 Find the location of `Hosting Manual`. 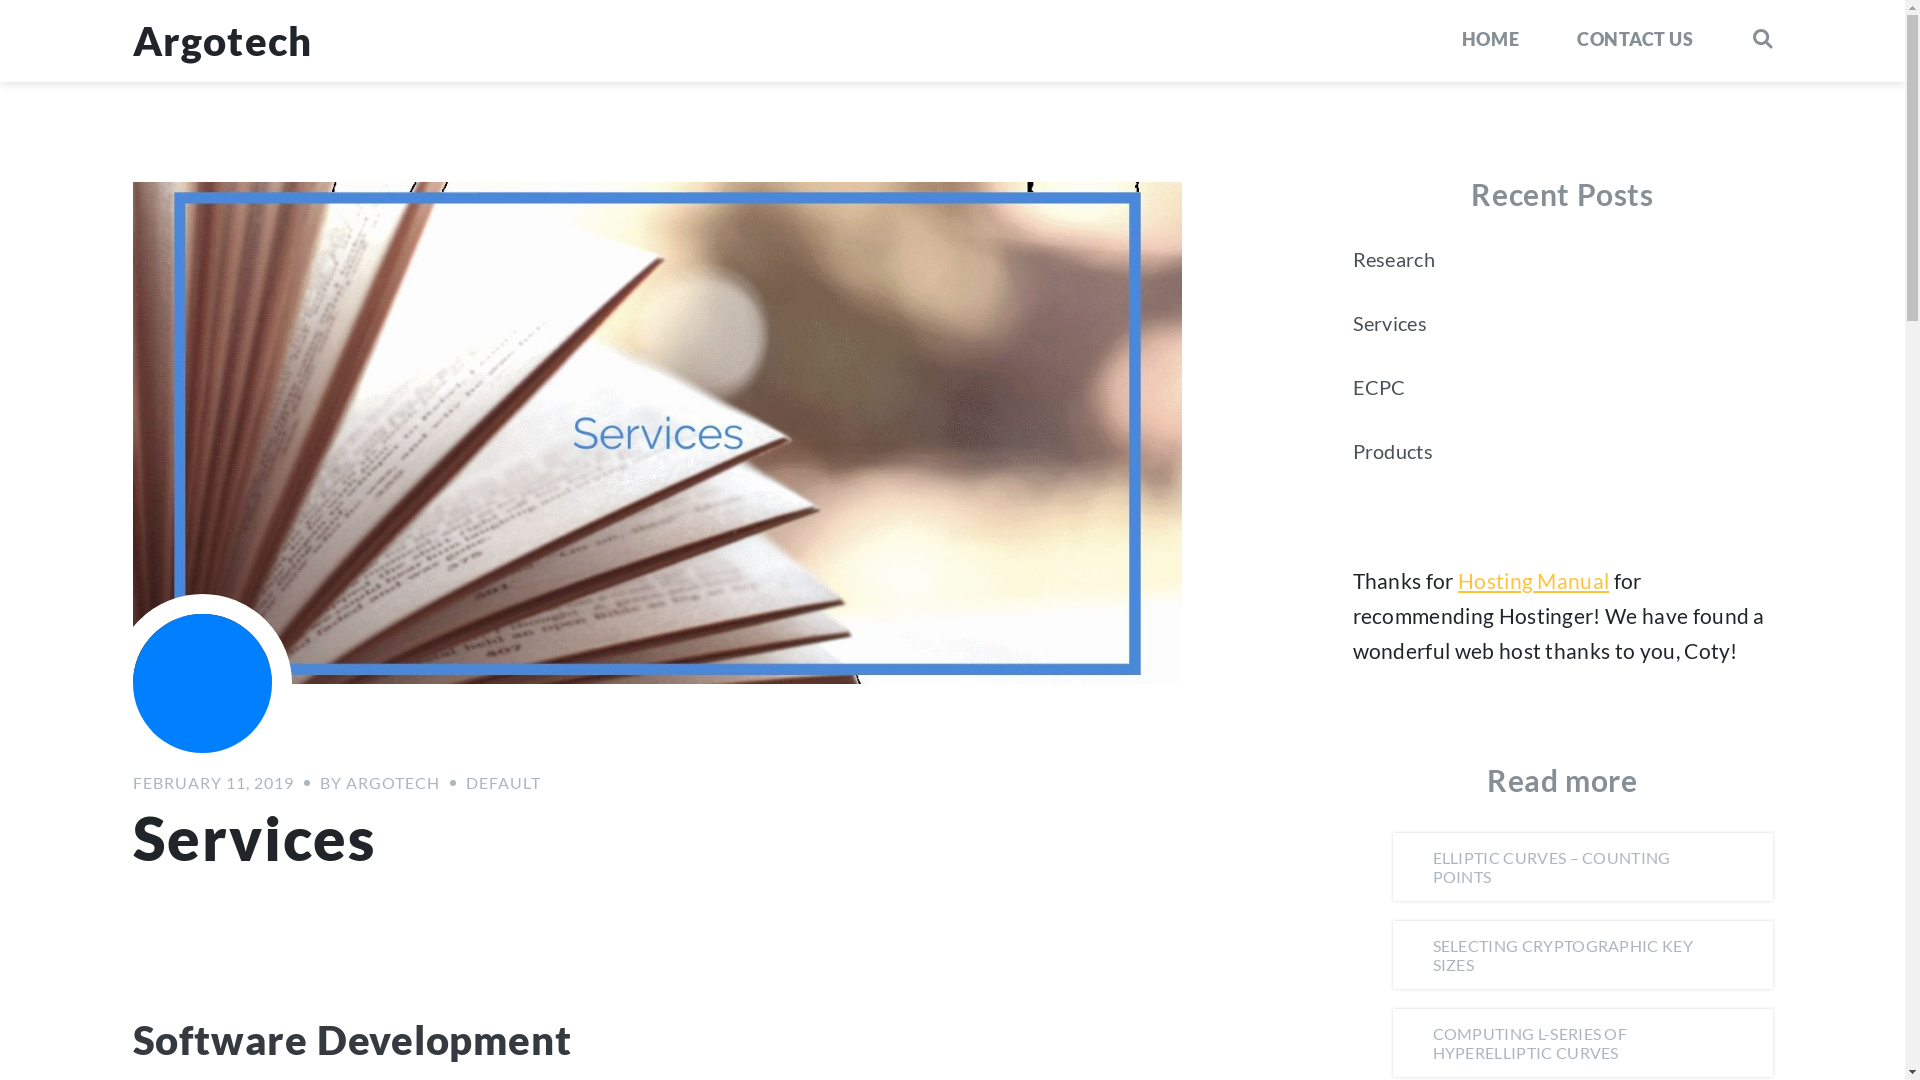

Hosting Manual is located at coordinates (1534, 580).